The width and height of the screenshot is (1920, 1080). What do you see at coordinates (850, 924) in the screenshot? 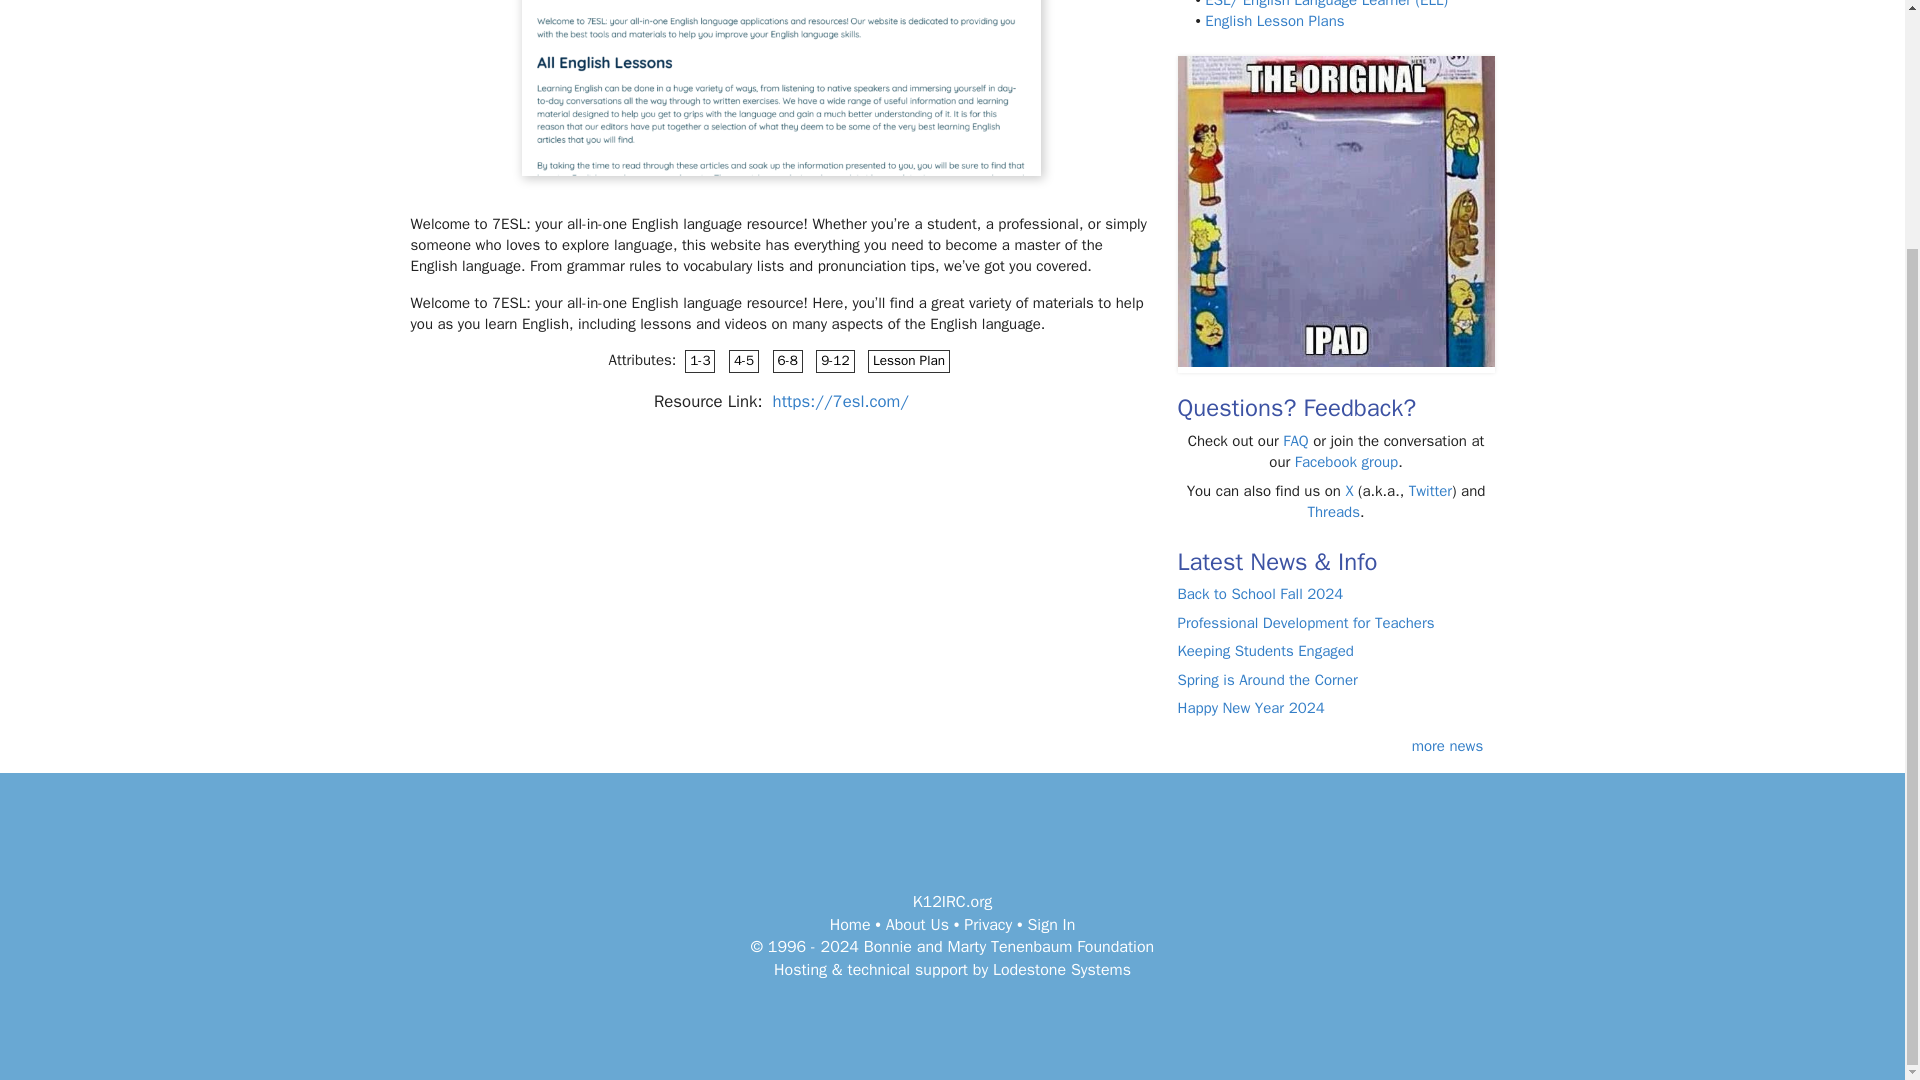
I see `Home` at bounding box center [850, 924].